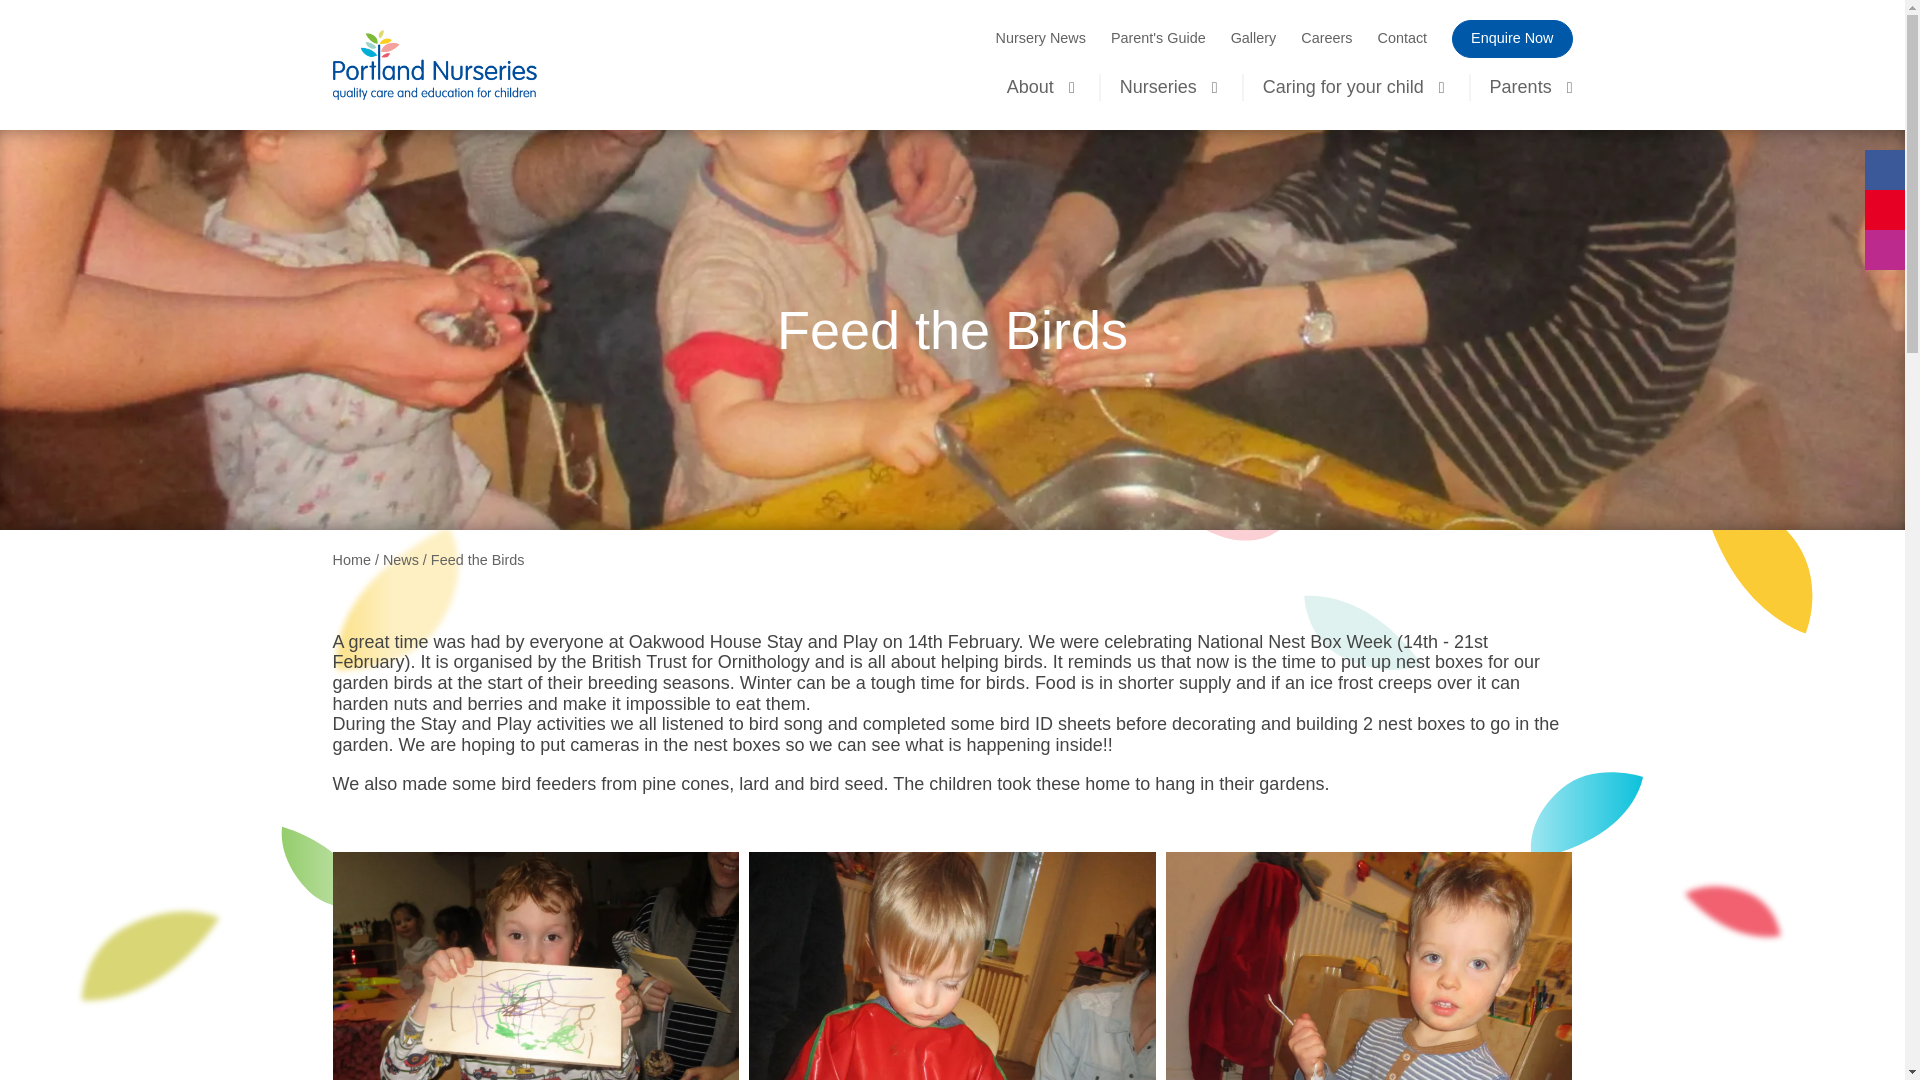  Describe the element at coordinates (1030, 88) in the screenshot. I see `About` at that location.